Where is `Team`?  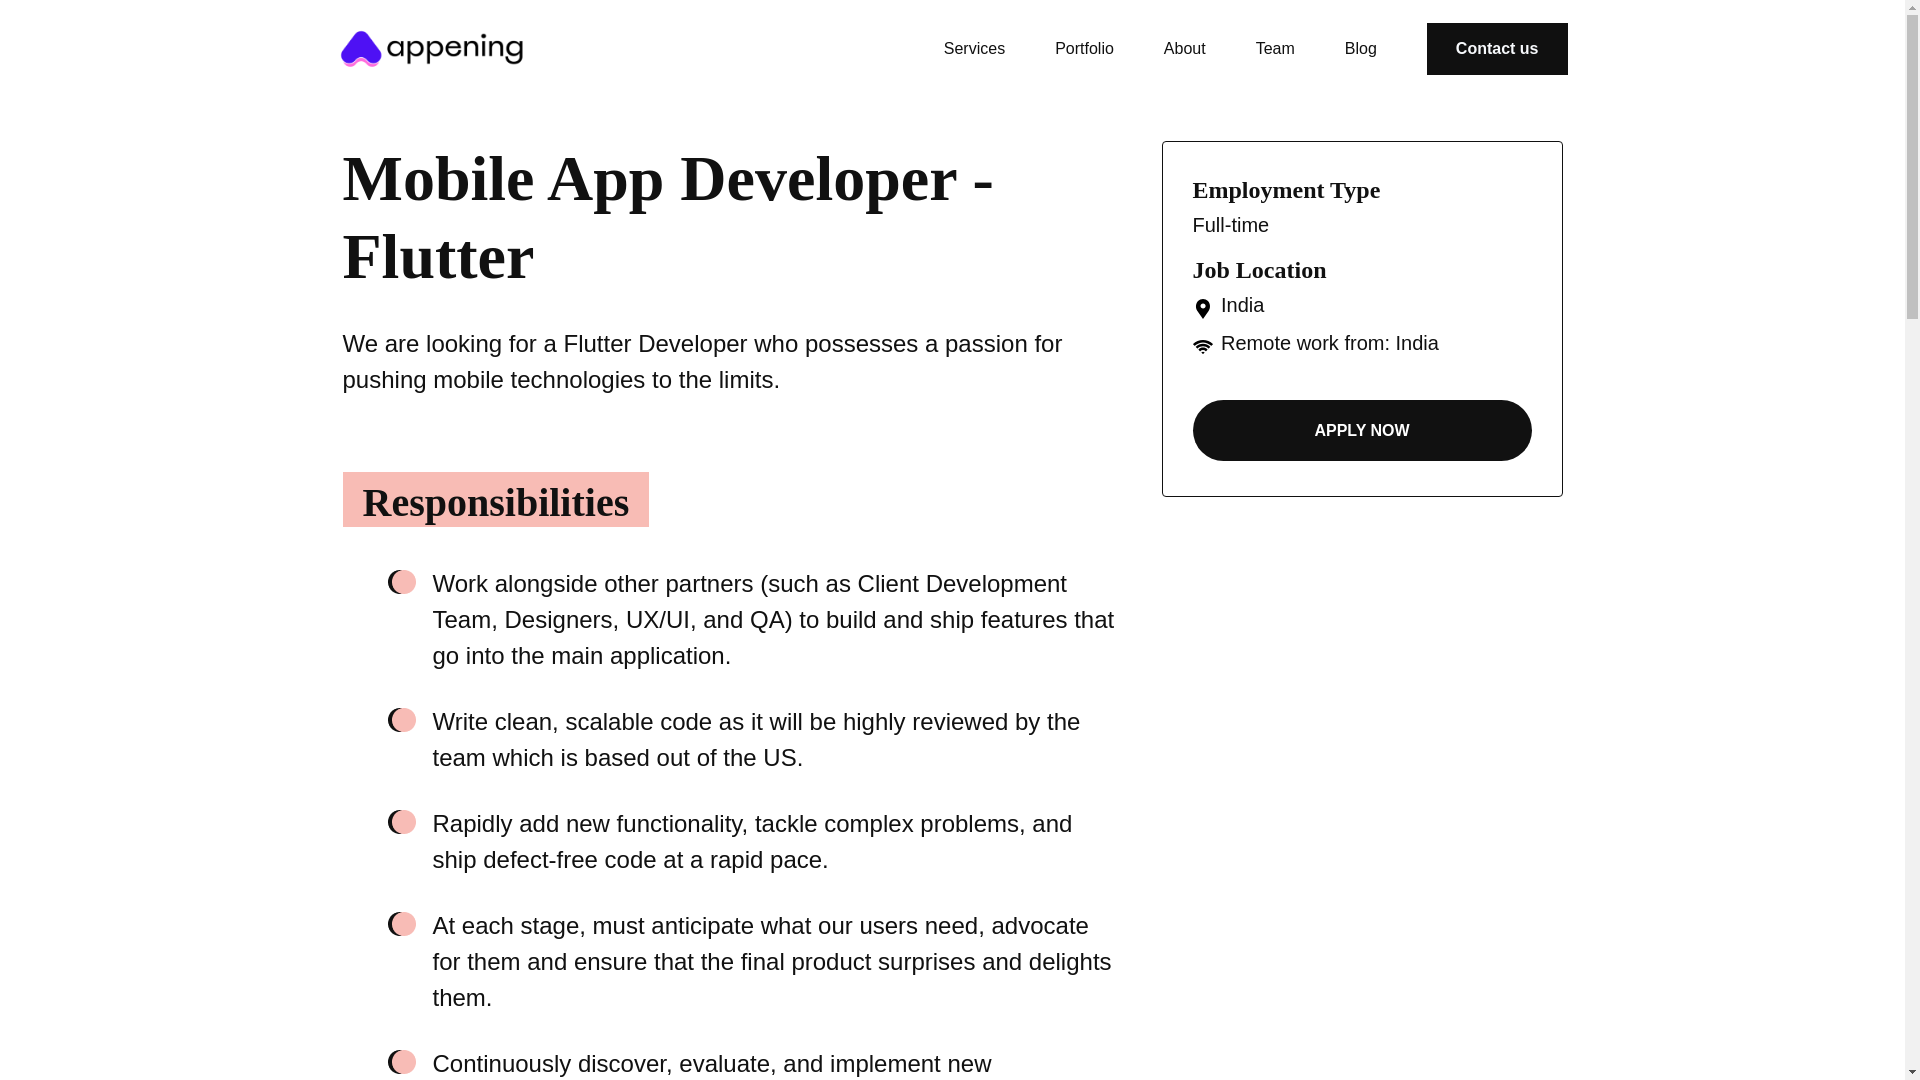
Team is located at coordinates (1275, 48).